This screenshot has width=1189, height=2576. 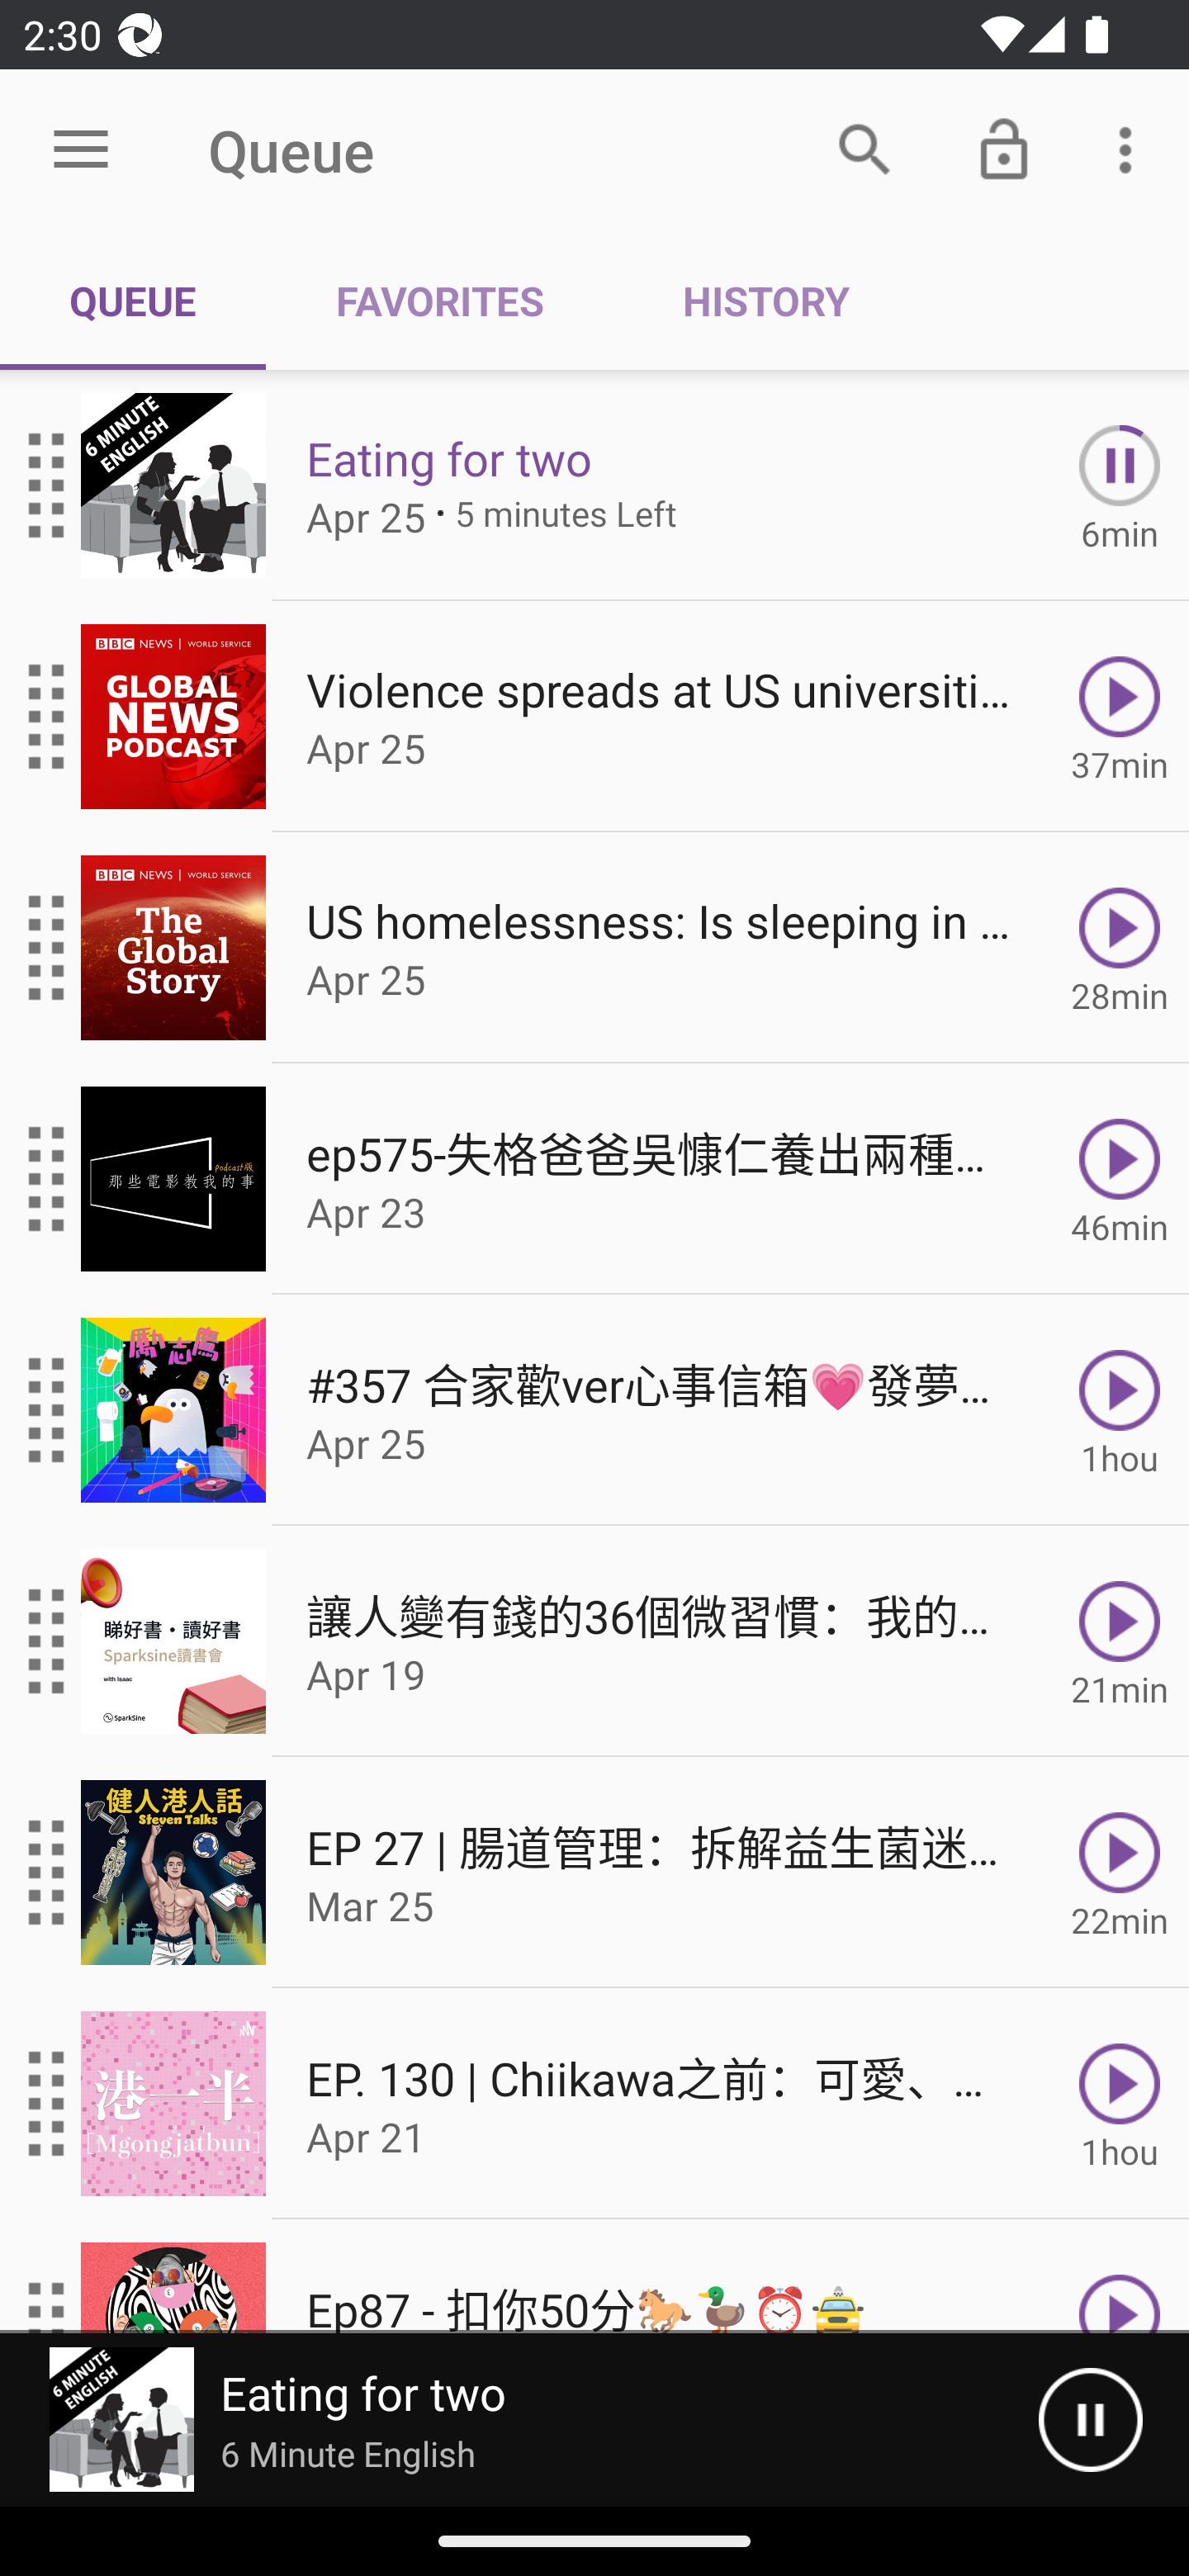 What do you see at coordinates (1120, 2277) in the screenshot?
I see `Play` at bounding box center [1120, 2277].